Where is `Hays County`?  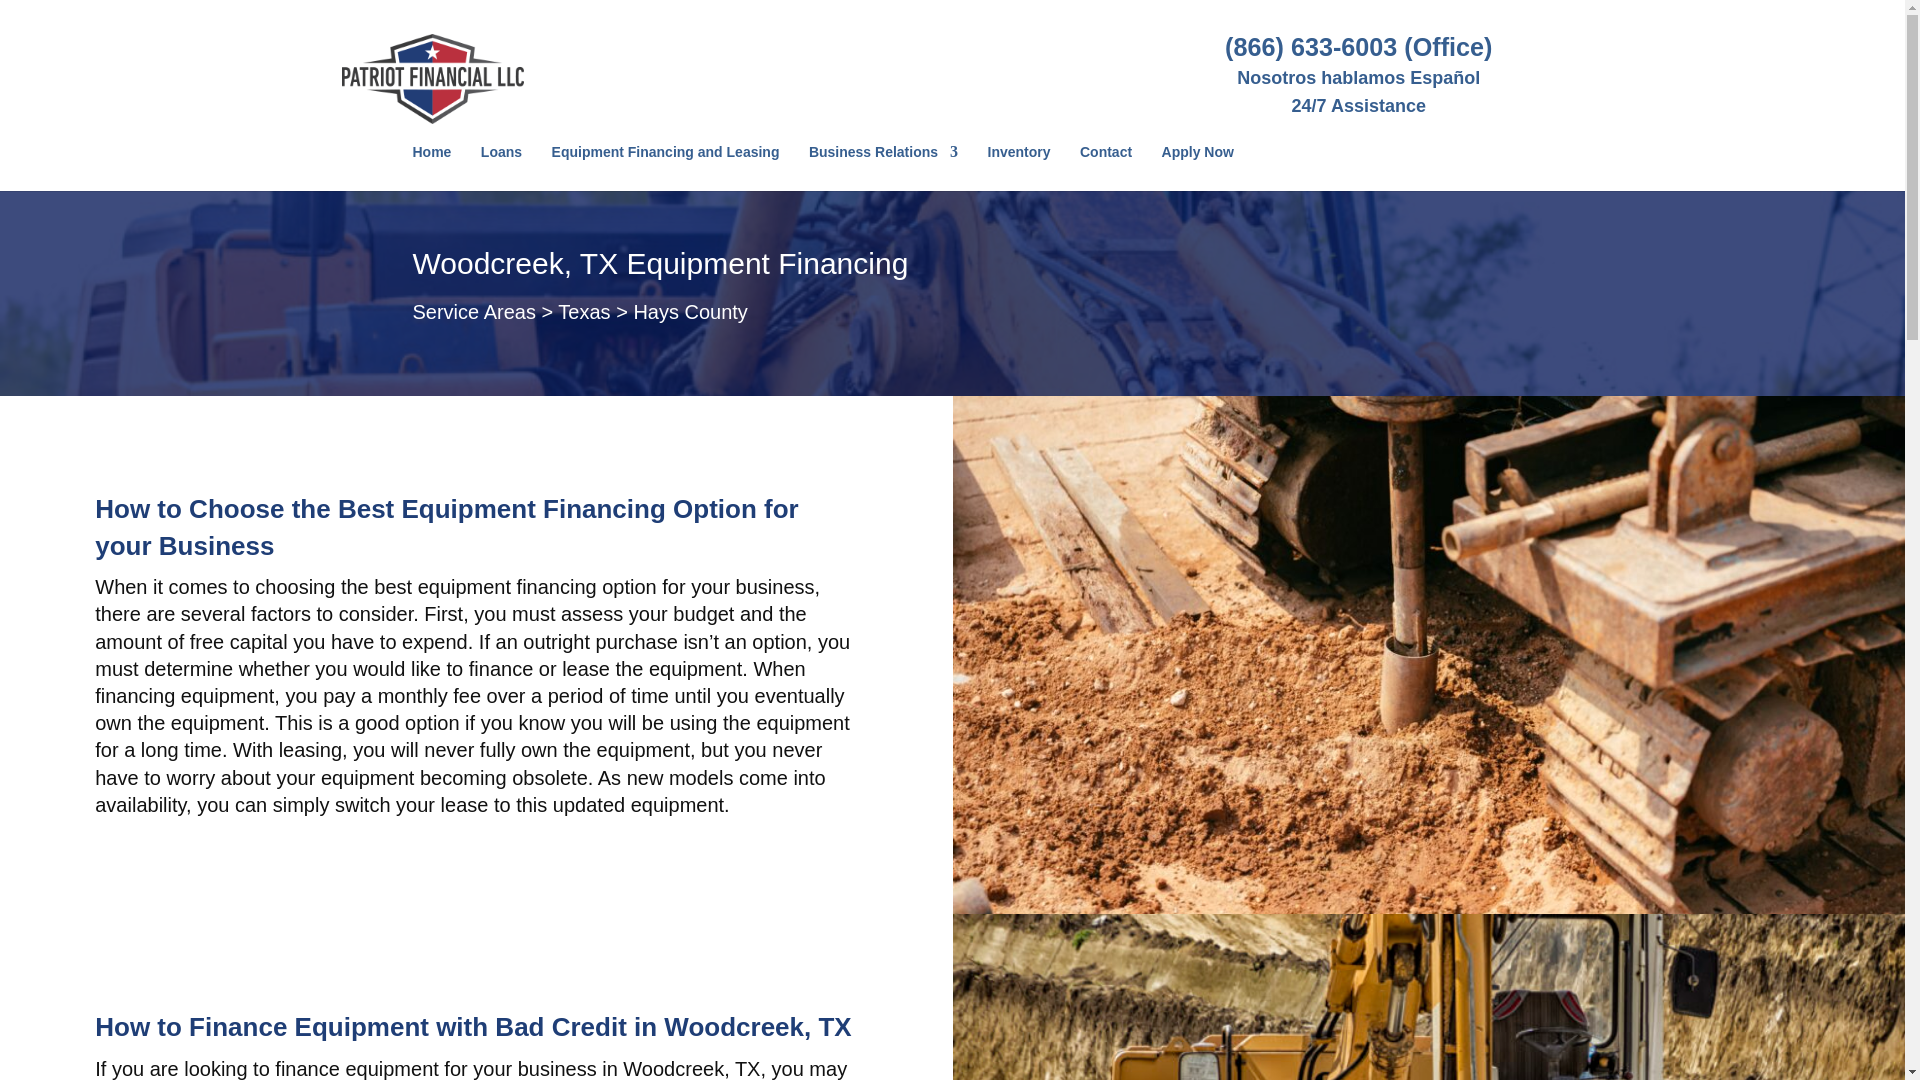 Hays County is located at coordinates (690, 312).